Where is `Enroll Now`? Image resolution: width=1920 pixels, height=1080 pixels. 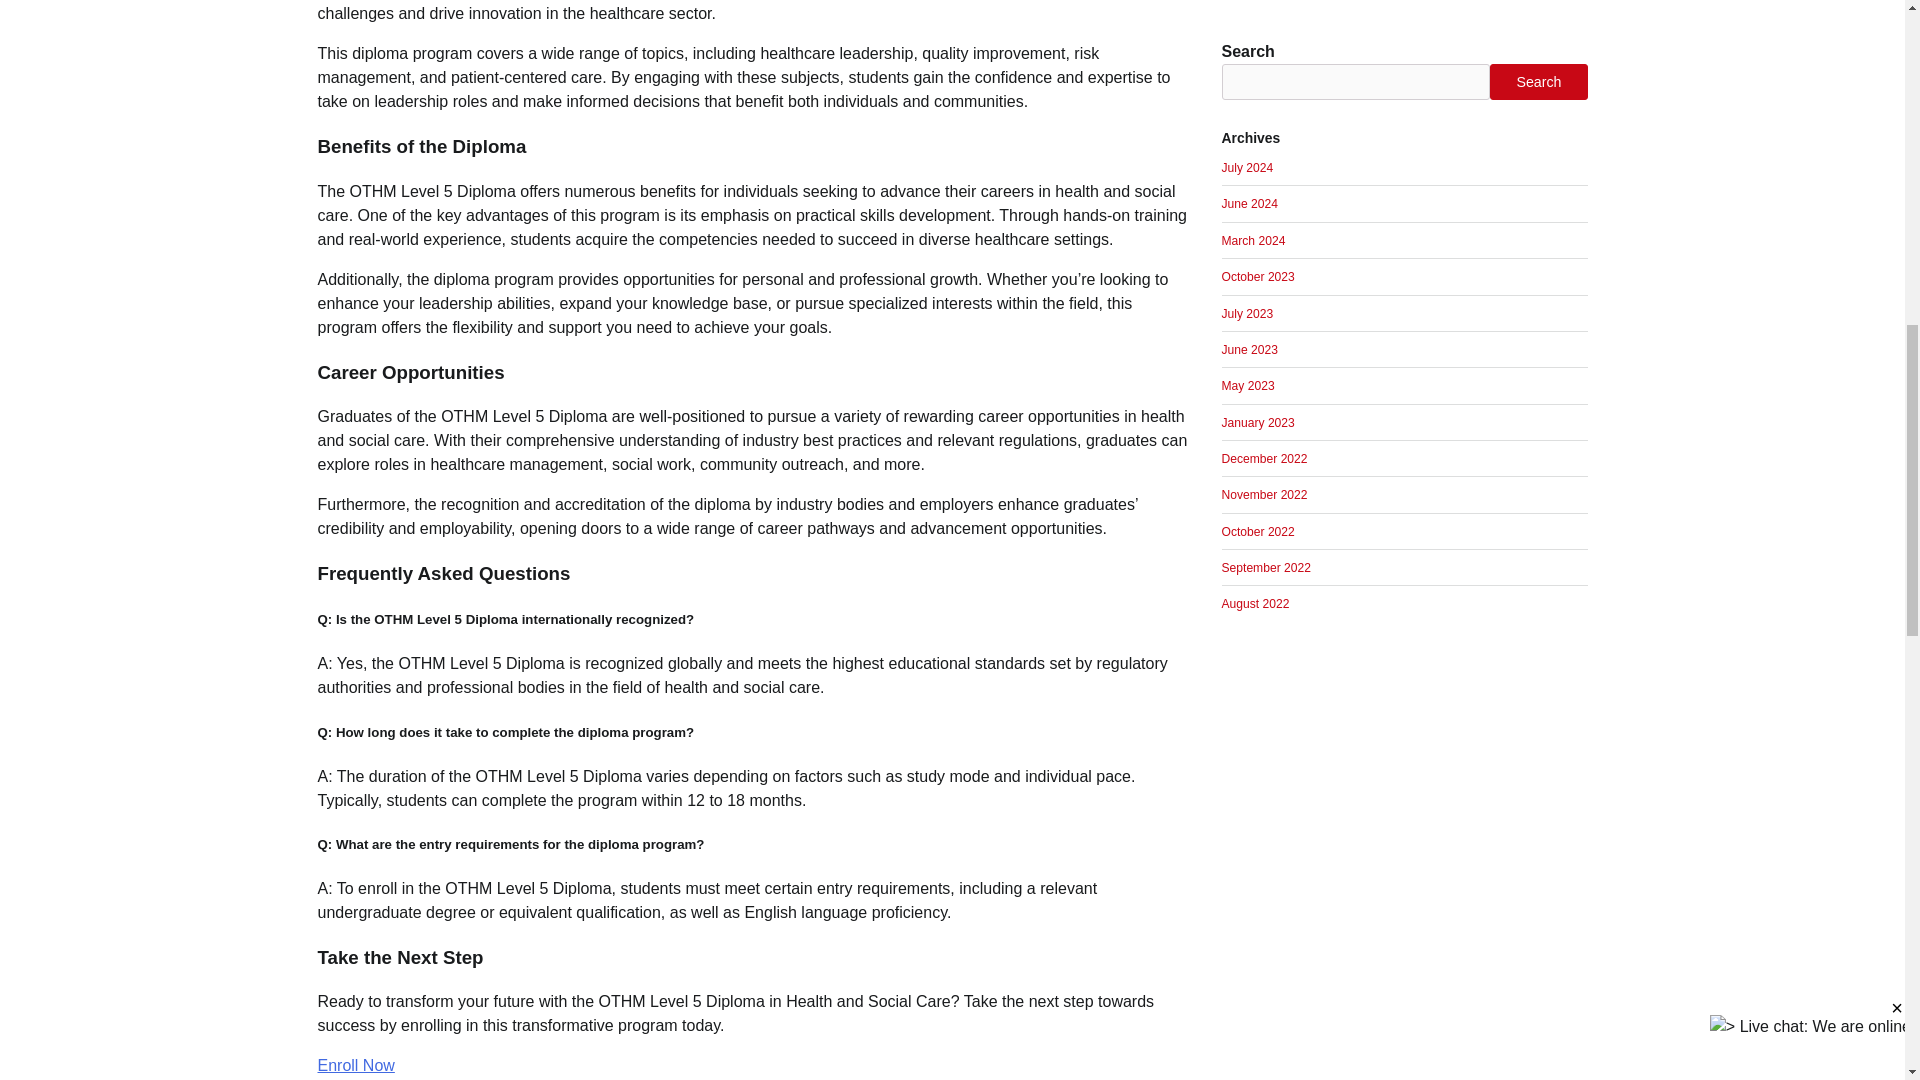 Enroll Now is located at coordinates (356, 1065).